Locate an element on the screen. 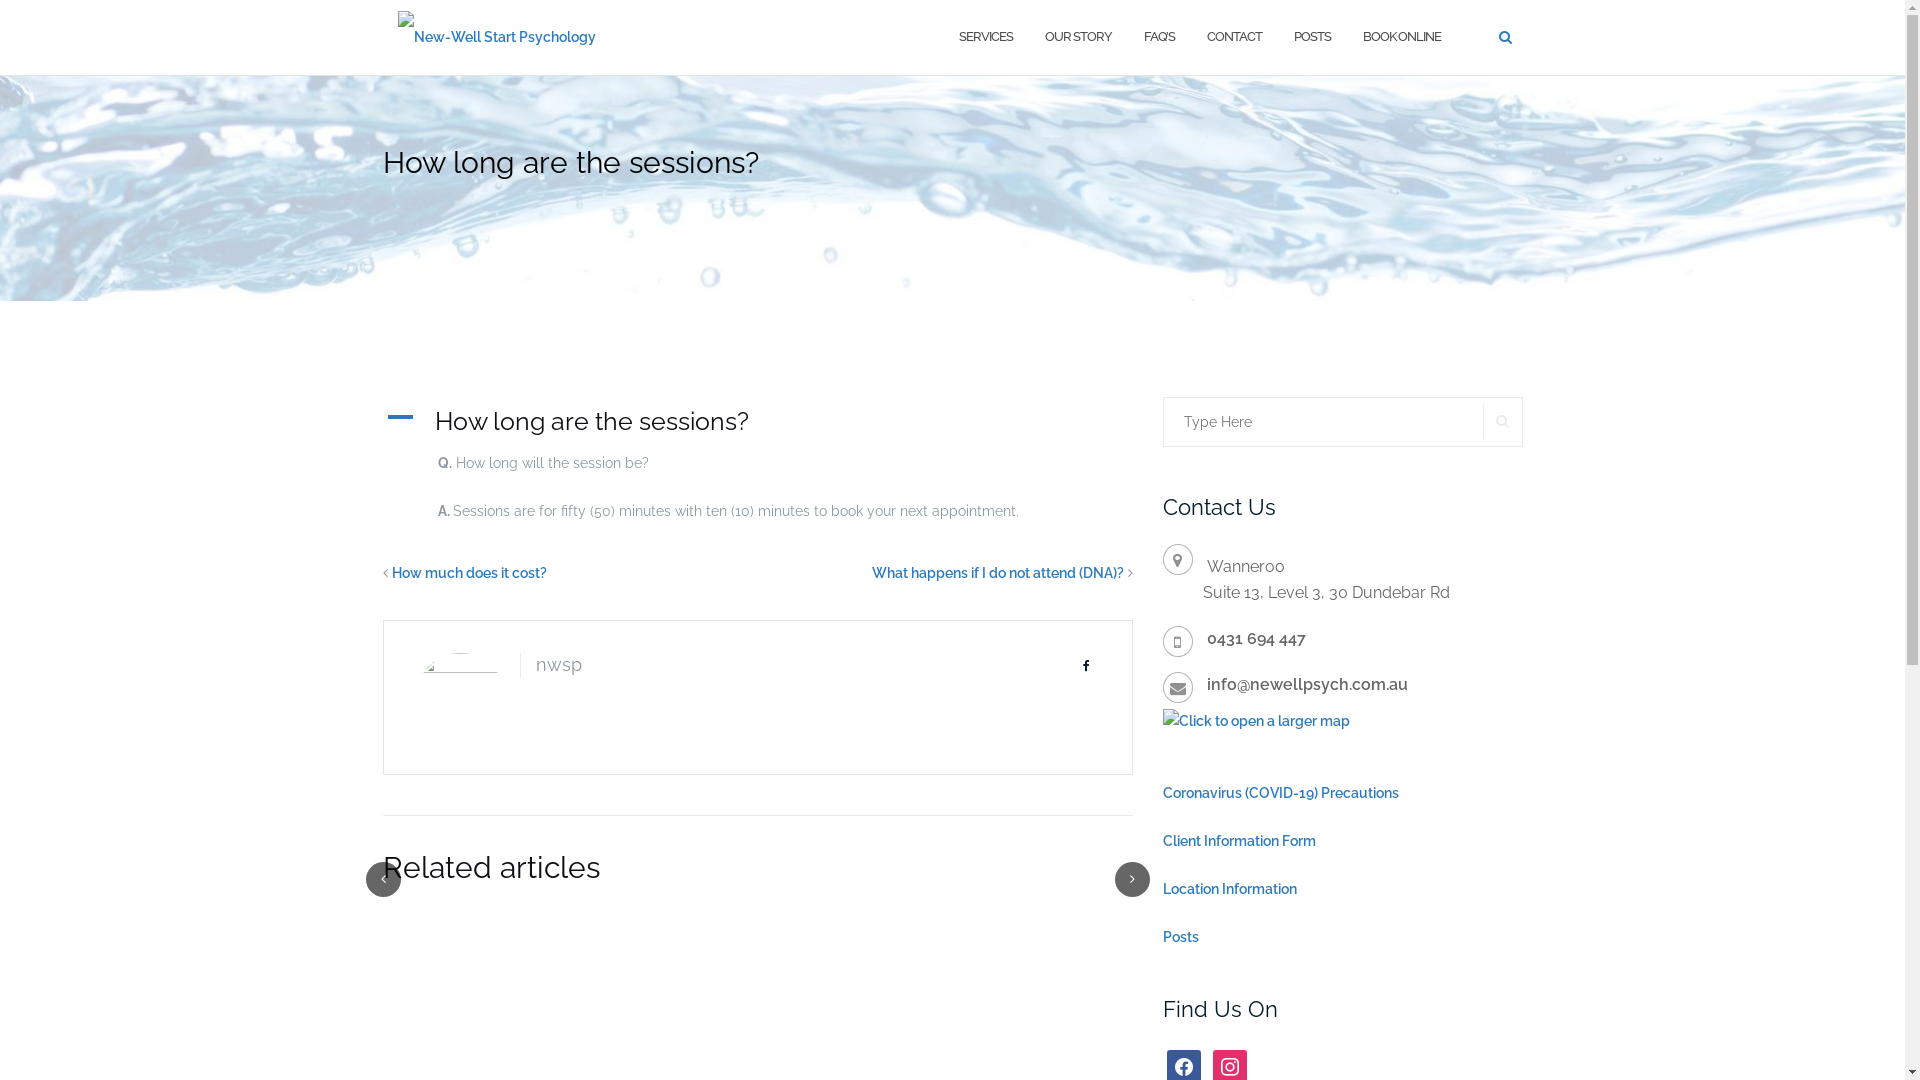 The width and height of the screenshot is (1920, 1080). A
How long are the sessions? is located at coordinates (757, 421).